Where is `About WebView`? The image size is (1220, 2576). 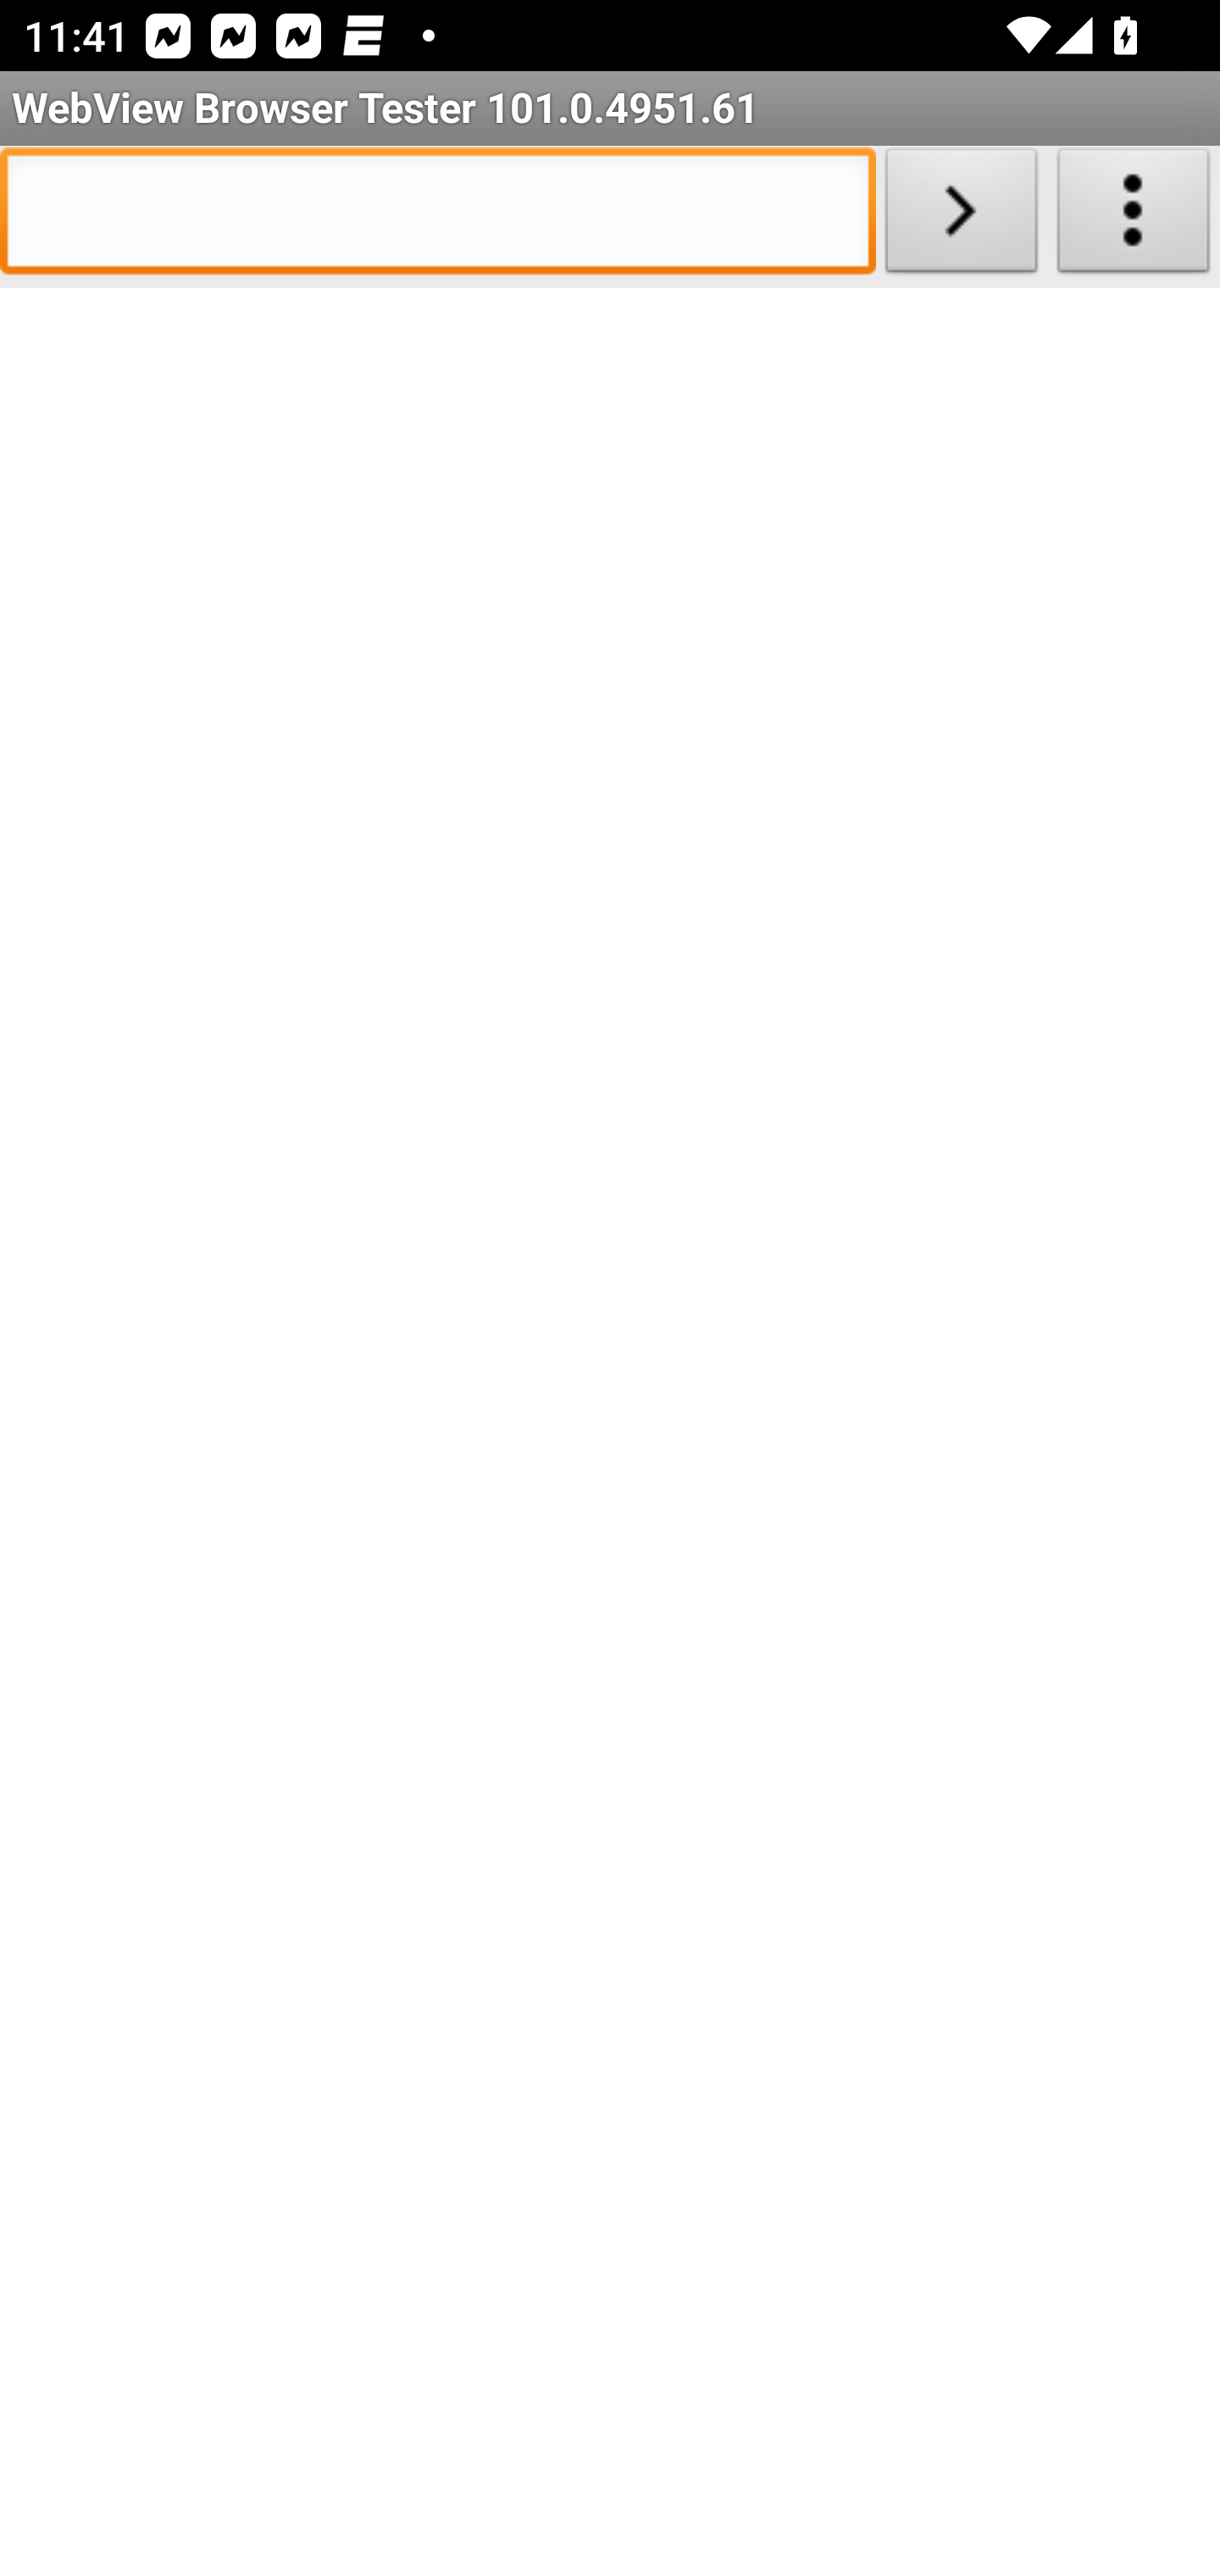
About WebView is located at coordinates (1134, 217).